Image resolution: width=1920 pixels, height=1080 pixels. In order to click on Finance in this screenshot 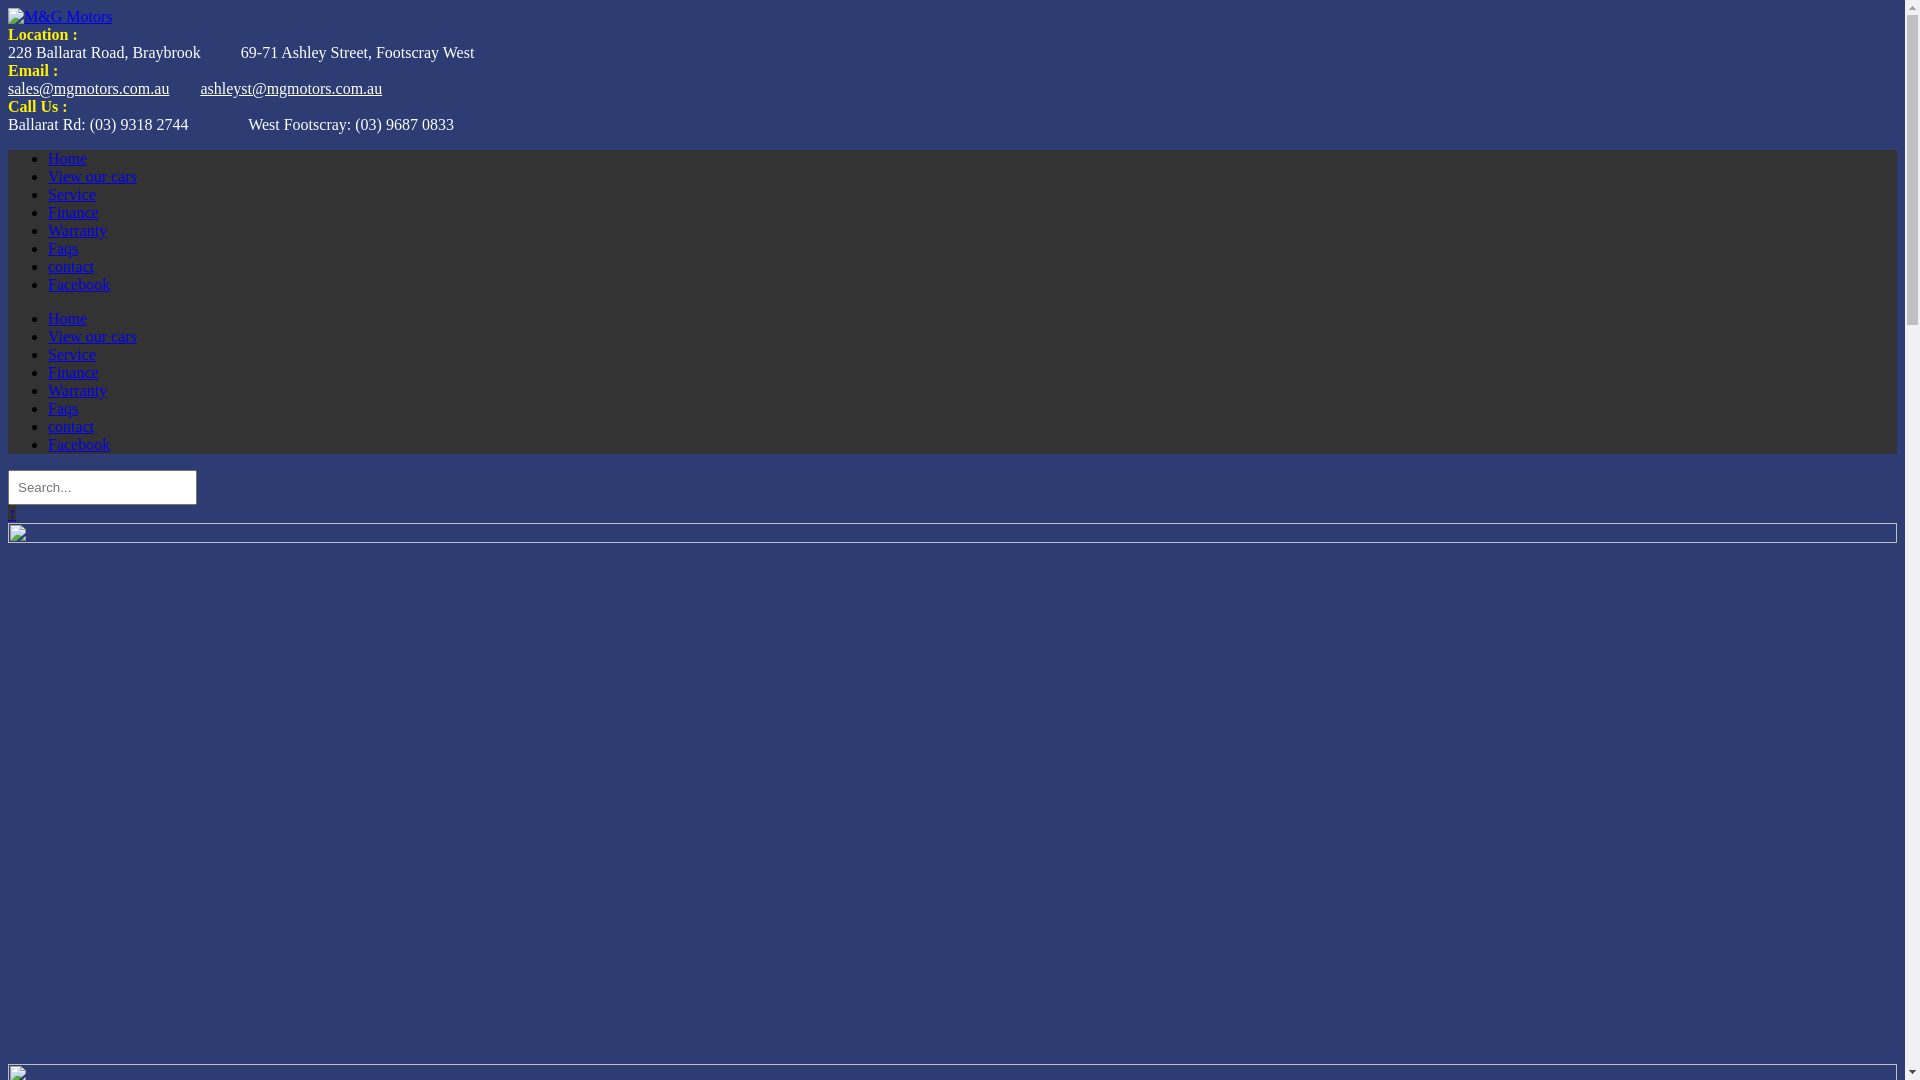, I will do `click(74, 372)`.